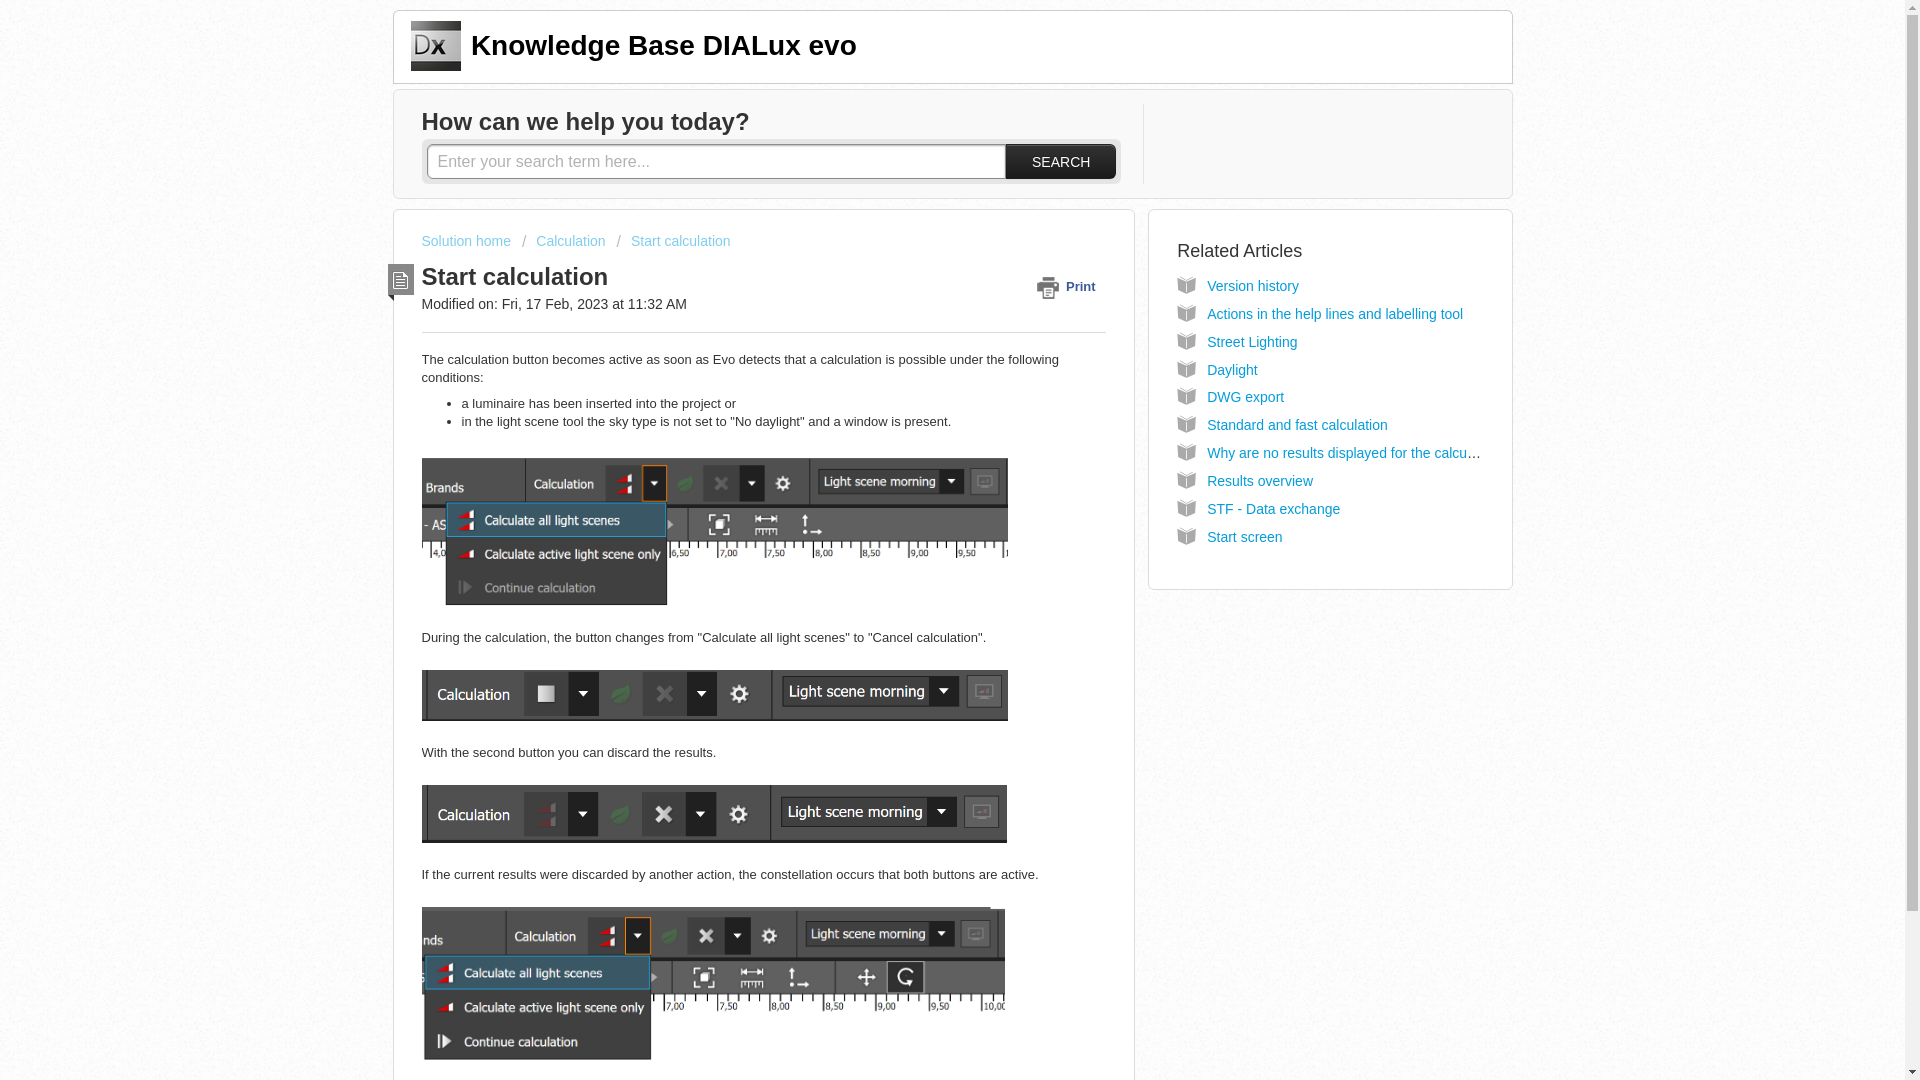 This screenshot has width=1920, height=1080. What do you see at coordinates (1260, 481) in the screenshot?
I see `Results overview` at bounding box center [1260, 481].